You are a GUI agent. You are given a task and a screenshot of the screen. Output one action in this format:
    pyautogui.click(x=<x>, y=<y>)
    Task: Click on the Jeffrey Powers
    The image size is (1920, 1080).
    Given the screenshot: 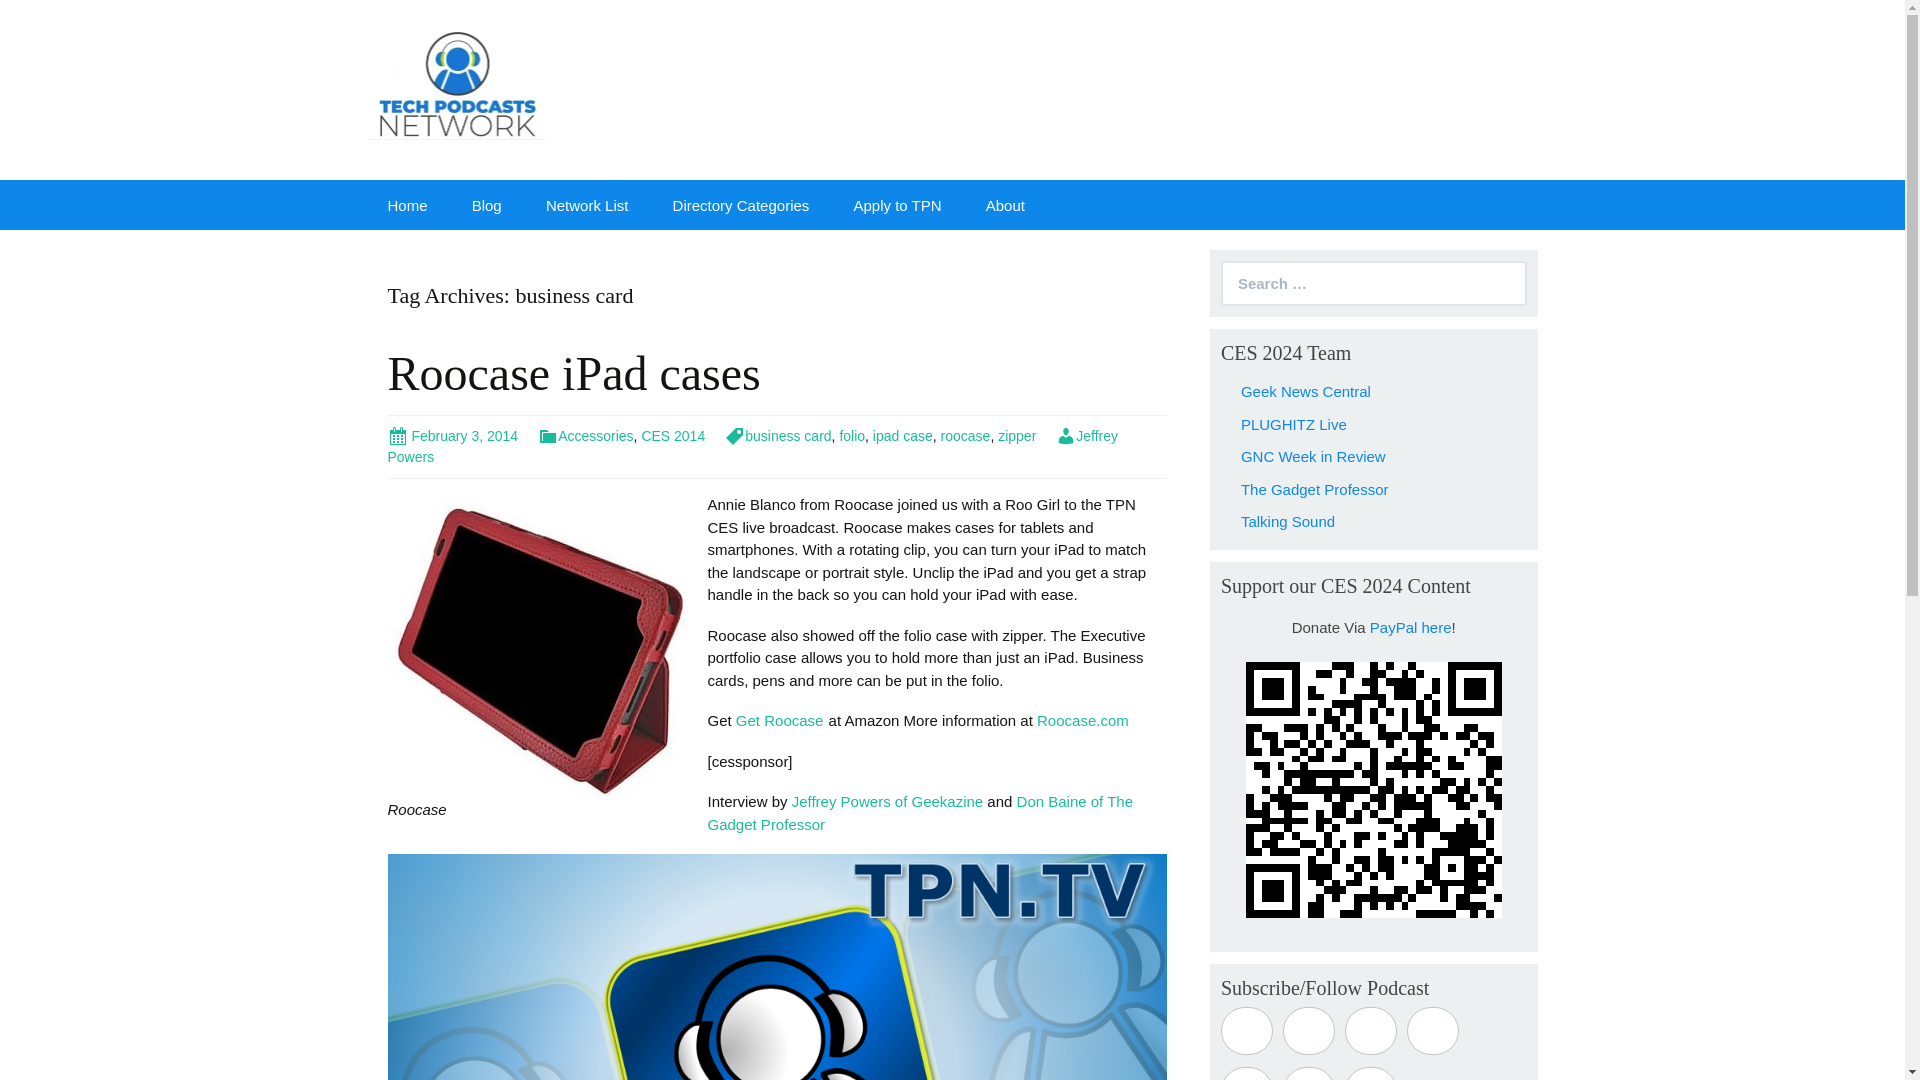 What is the action you would take?
    pyautogui.click(x=753, y=446)
    